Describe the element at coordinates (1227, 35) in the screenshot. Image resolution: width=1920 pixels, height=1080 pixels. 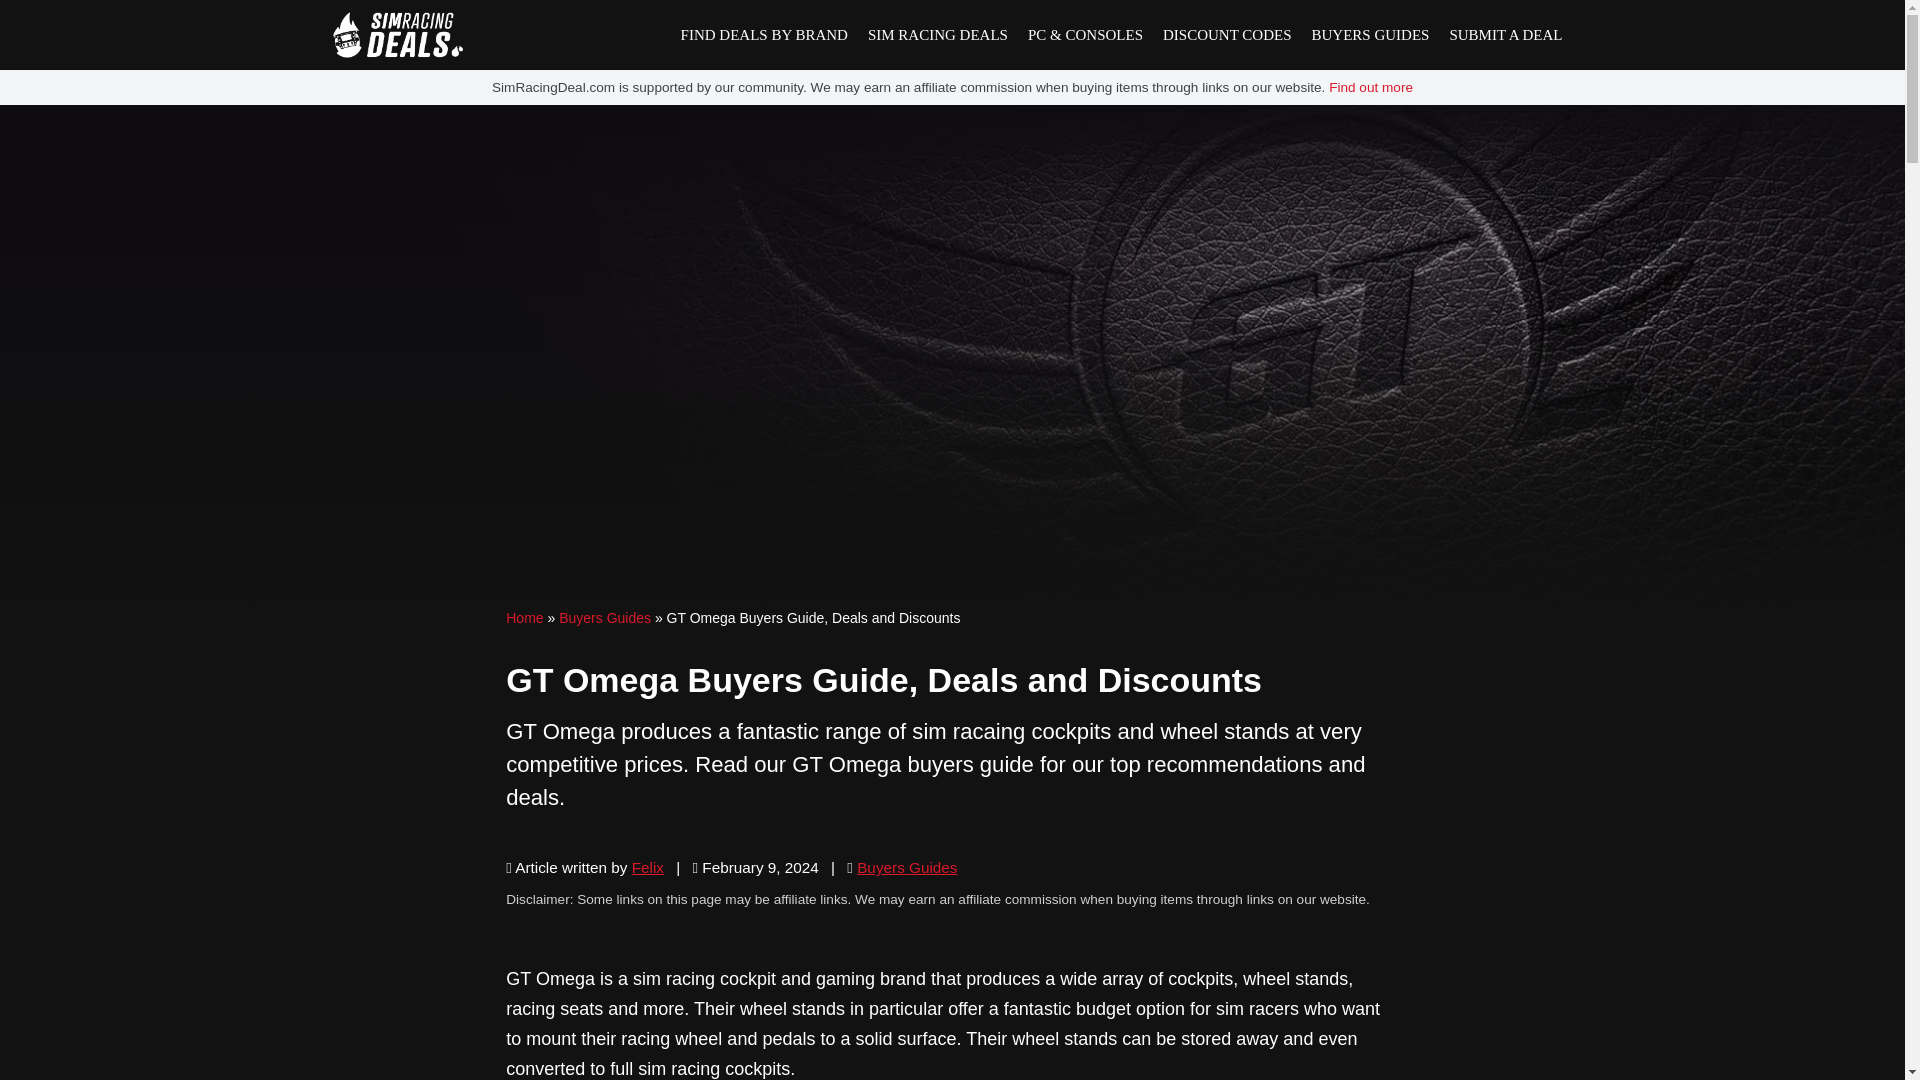
I see `DISCOUNT CODES` at that location.